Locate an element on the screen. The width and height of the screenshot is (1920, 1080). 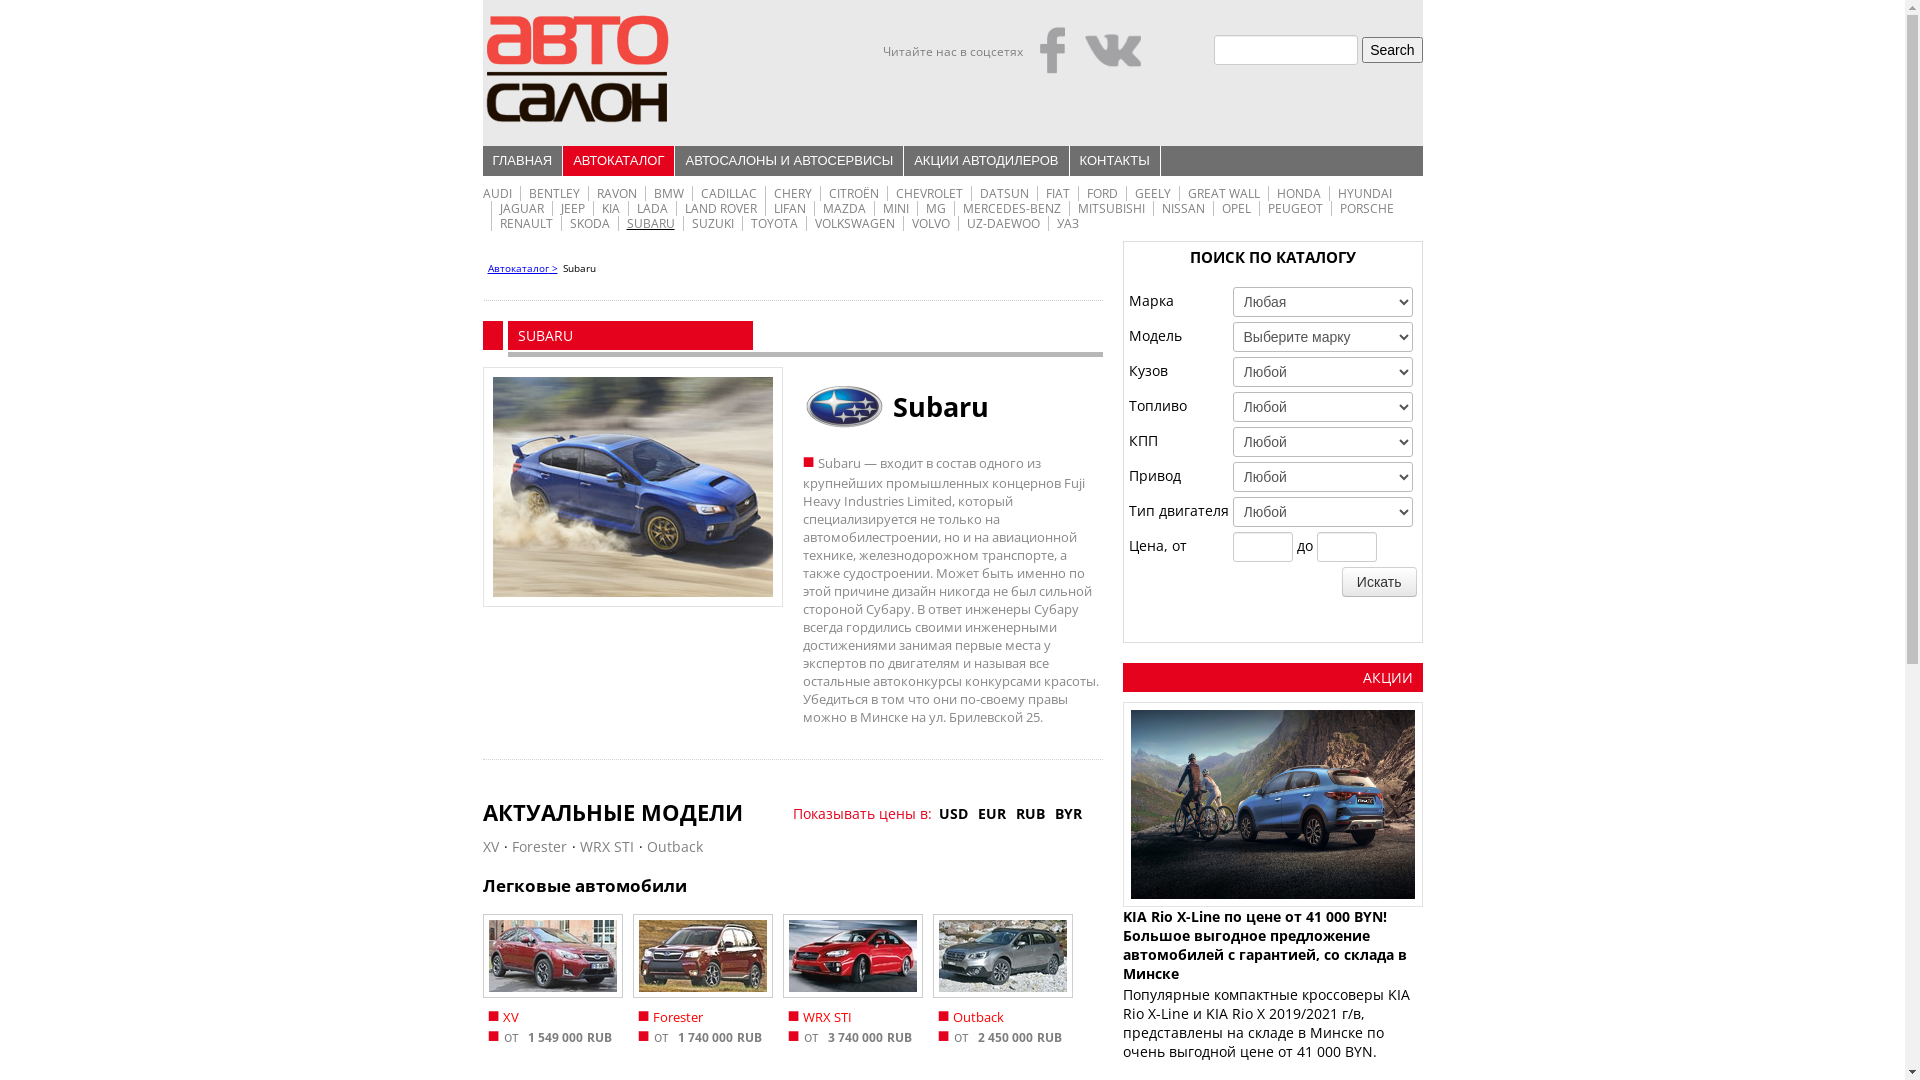
OPEL is located at coordinates (1236, 208).